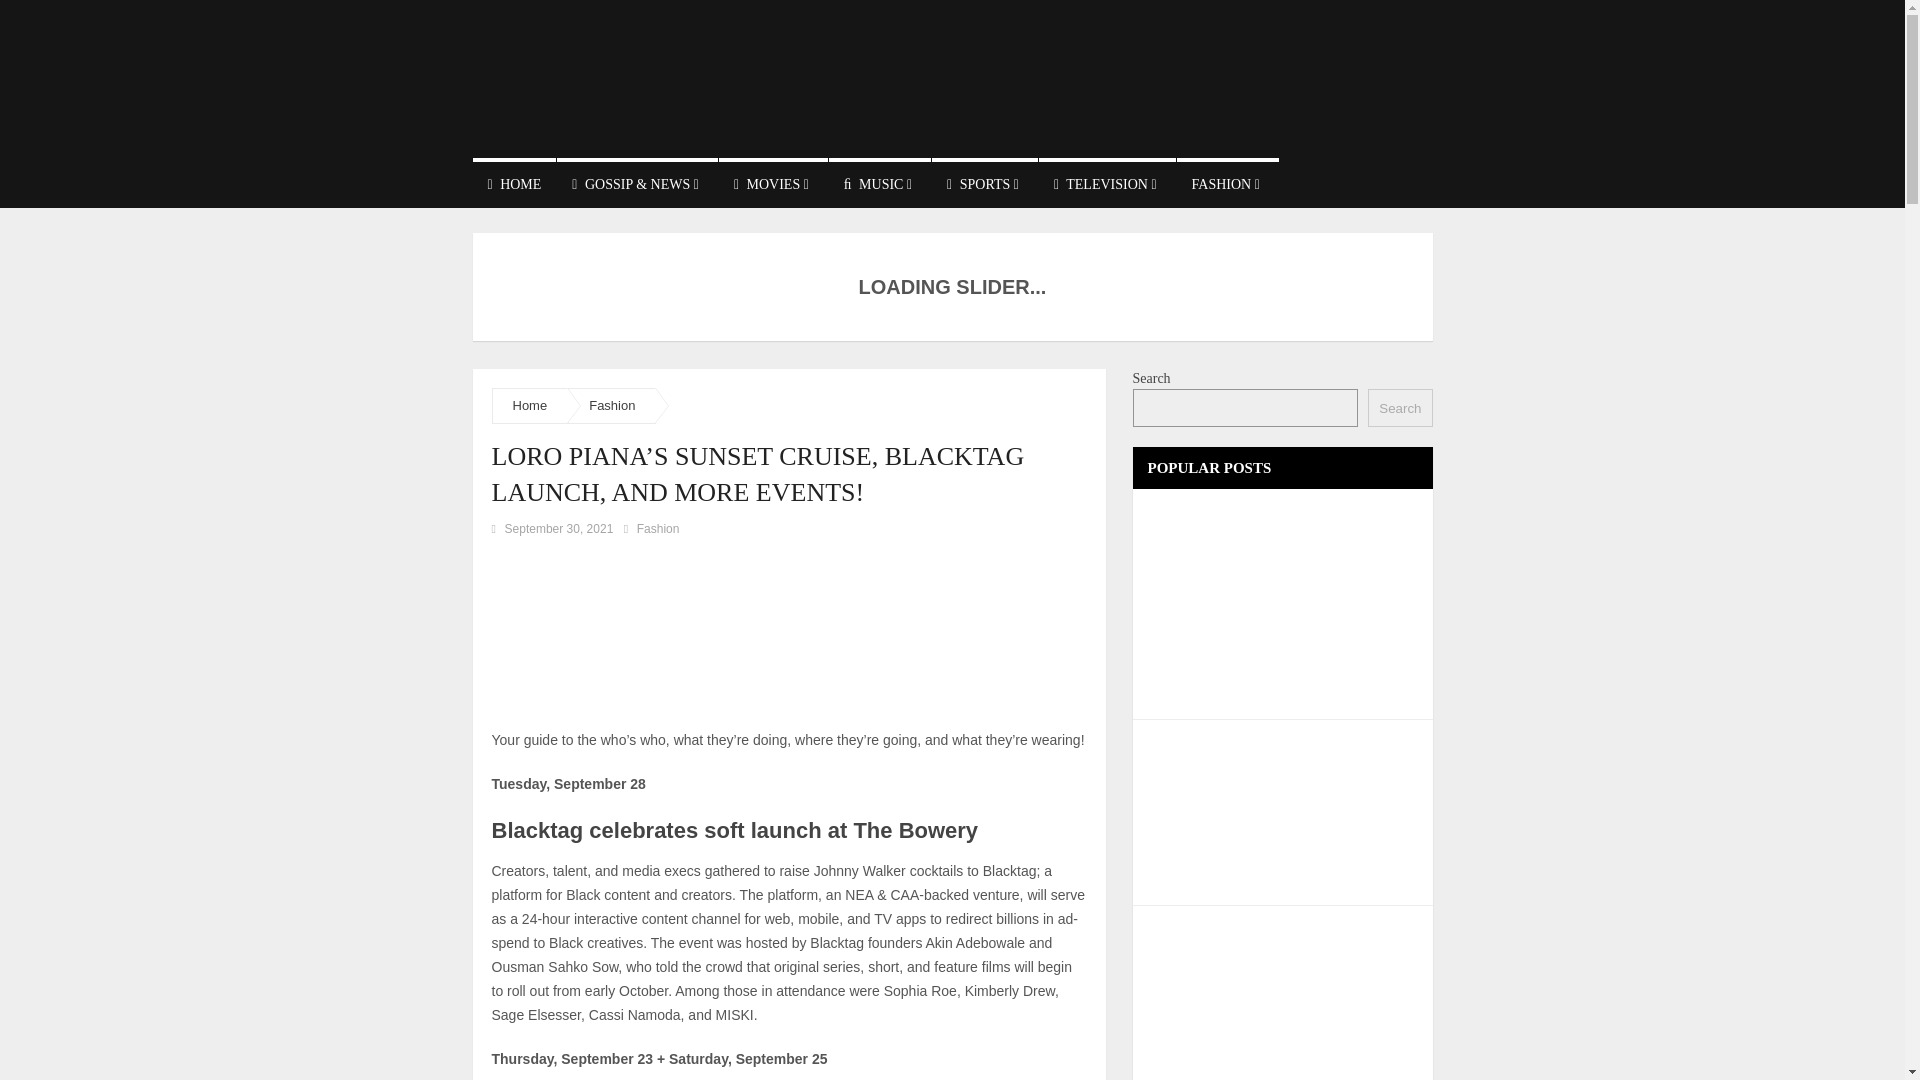 This screenshot has width=1920, height=1080. What do you see at coordinates (1106, 182) in the screenshot?
I see `TELEVISION` at bounding box center [1106, 182].